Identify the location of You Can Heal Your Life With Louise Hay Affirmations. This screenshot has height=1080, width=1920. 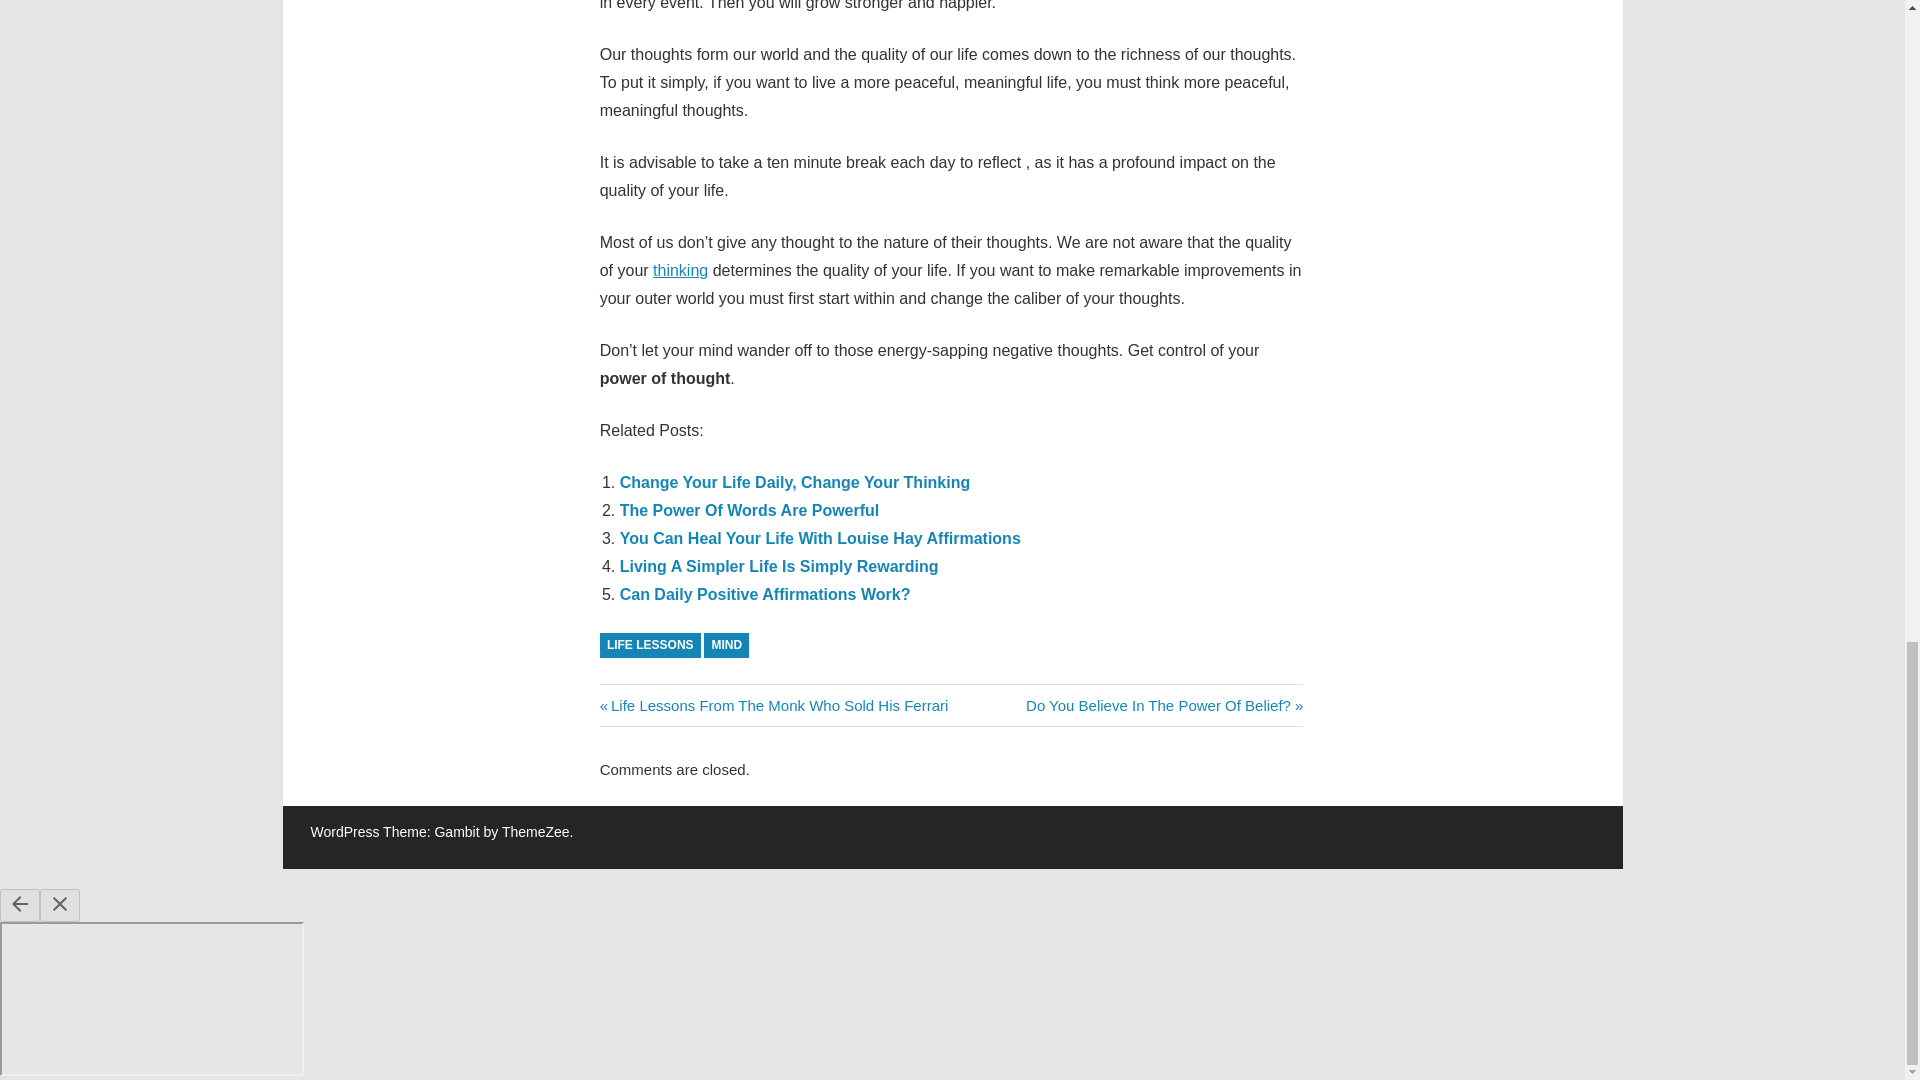
(820, 538).